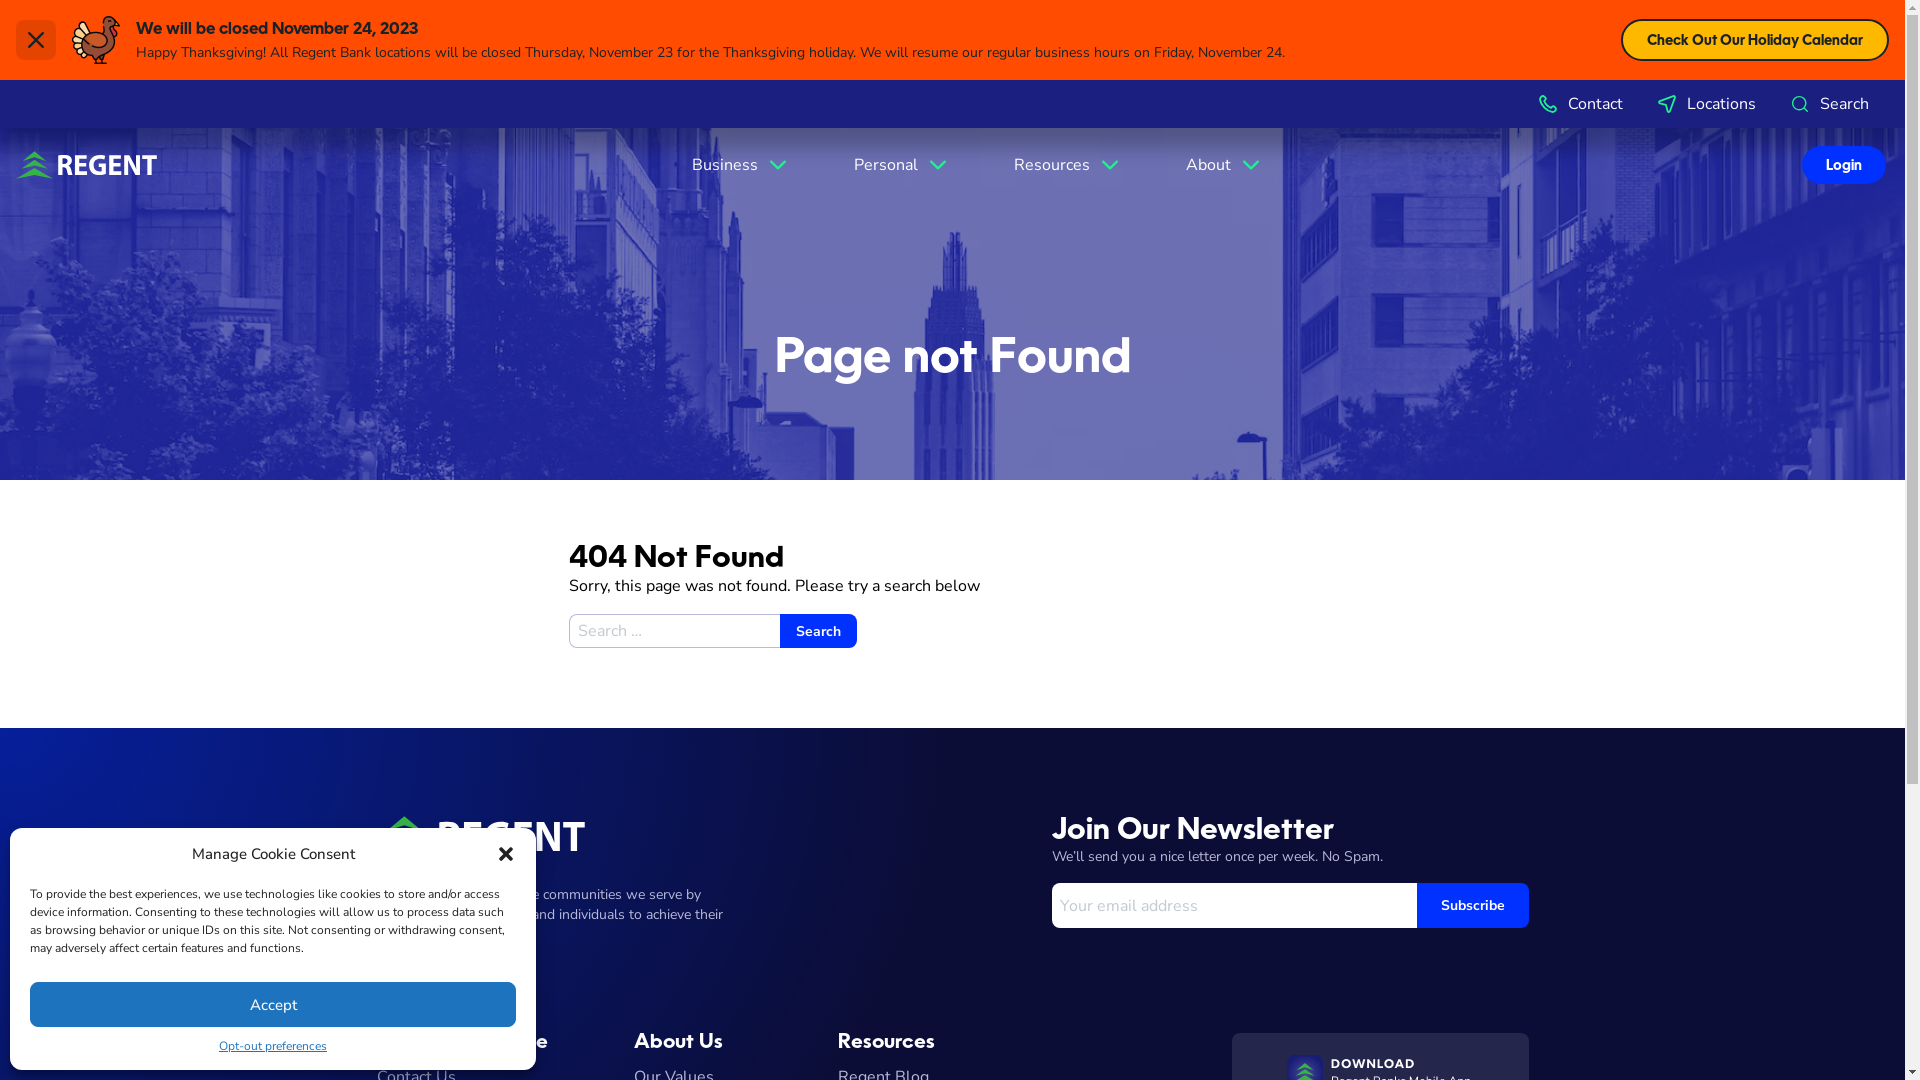  What do you see at coordinates (36, 40) in the screenshot?
I see `Close this alert bar` at bounding box center [36, 40].